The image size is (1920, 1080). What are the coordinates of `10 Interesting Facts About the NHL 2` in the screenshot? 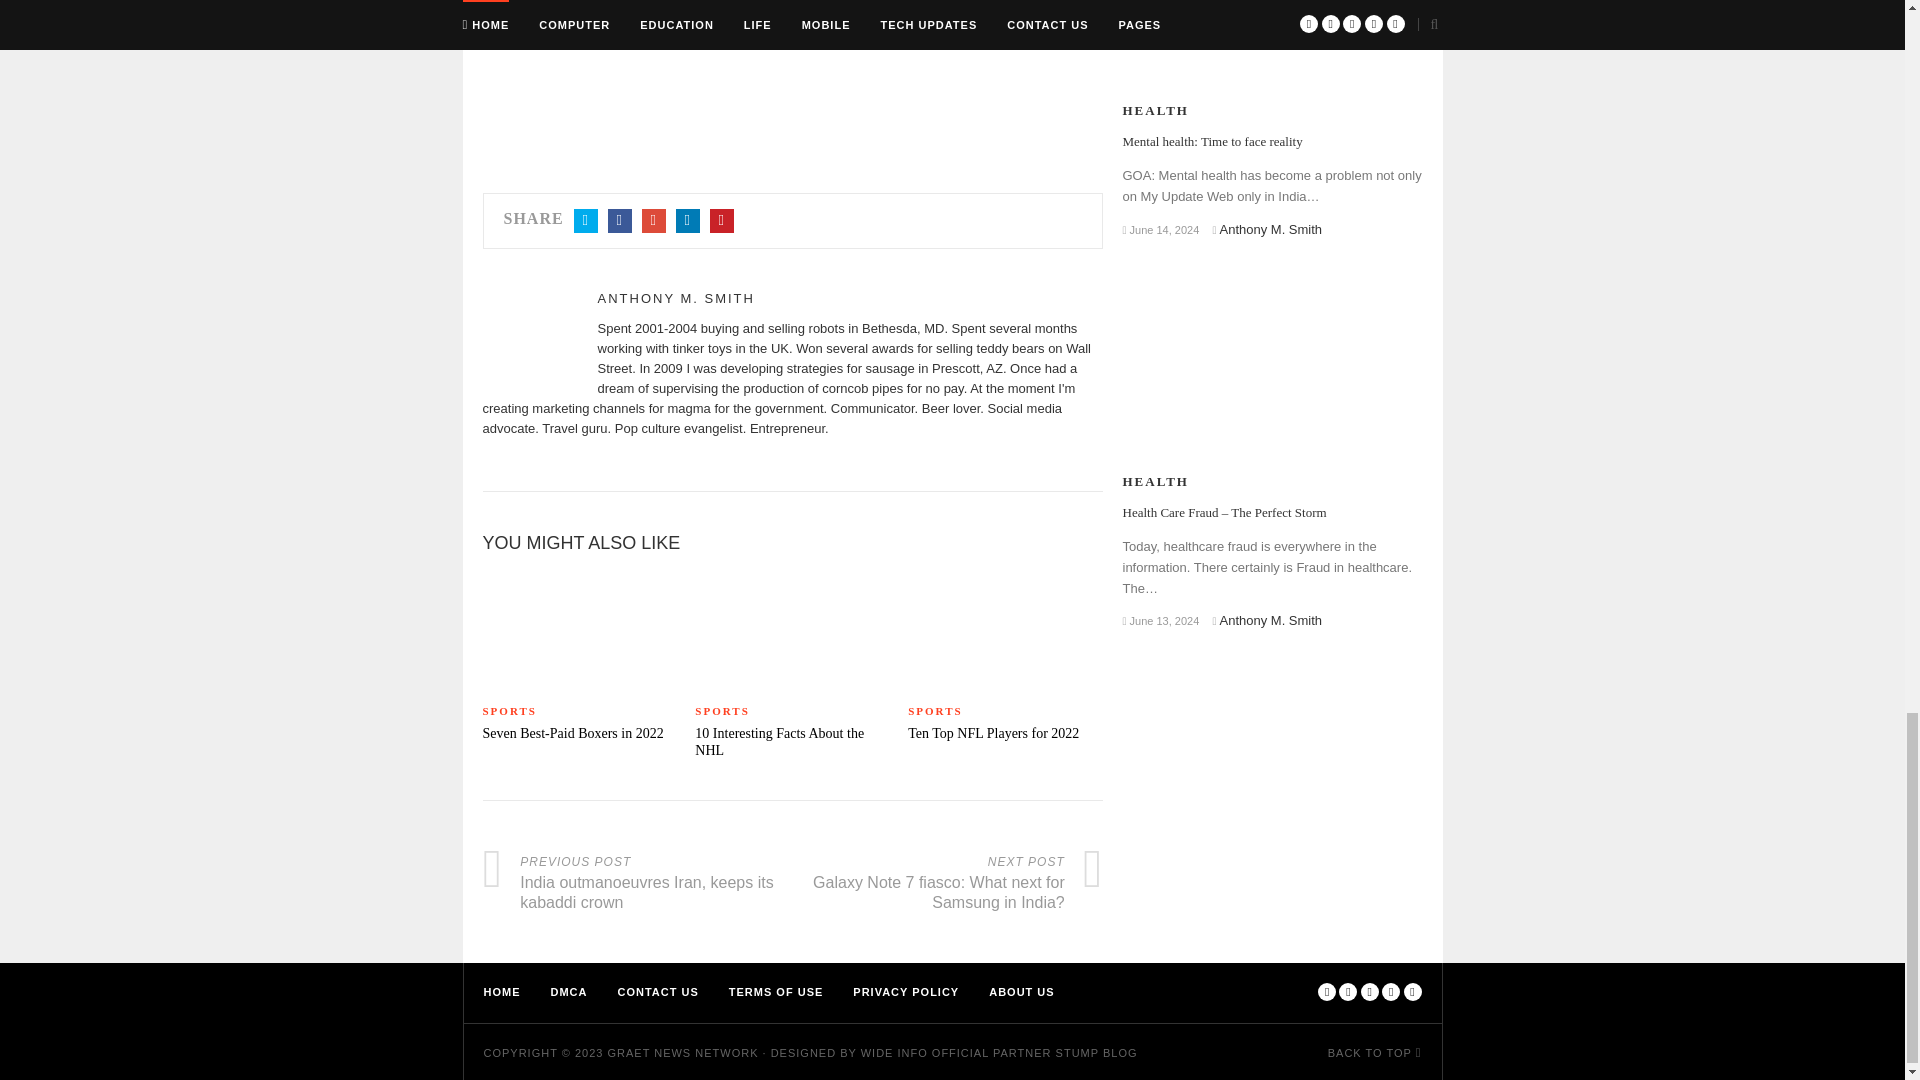 It's located at (792, 629).